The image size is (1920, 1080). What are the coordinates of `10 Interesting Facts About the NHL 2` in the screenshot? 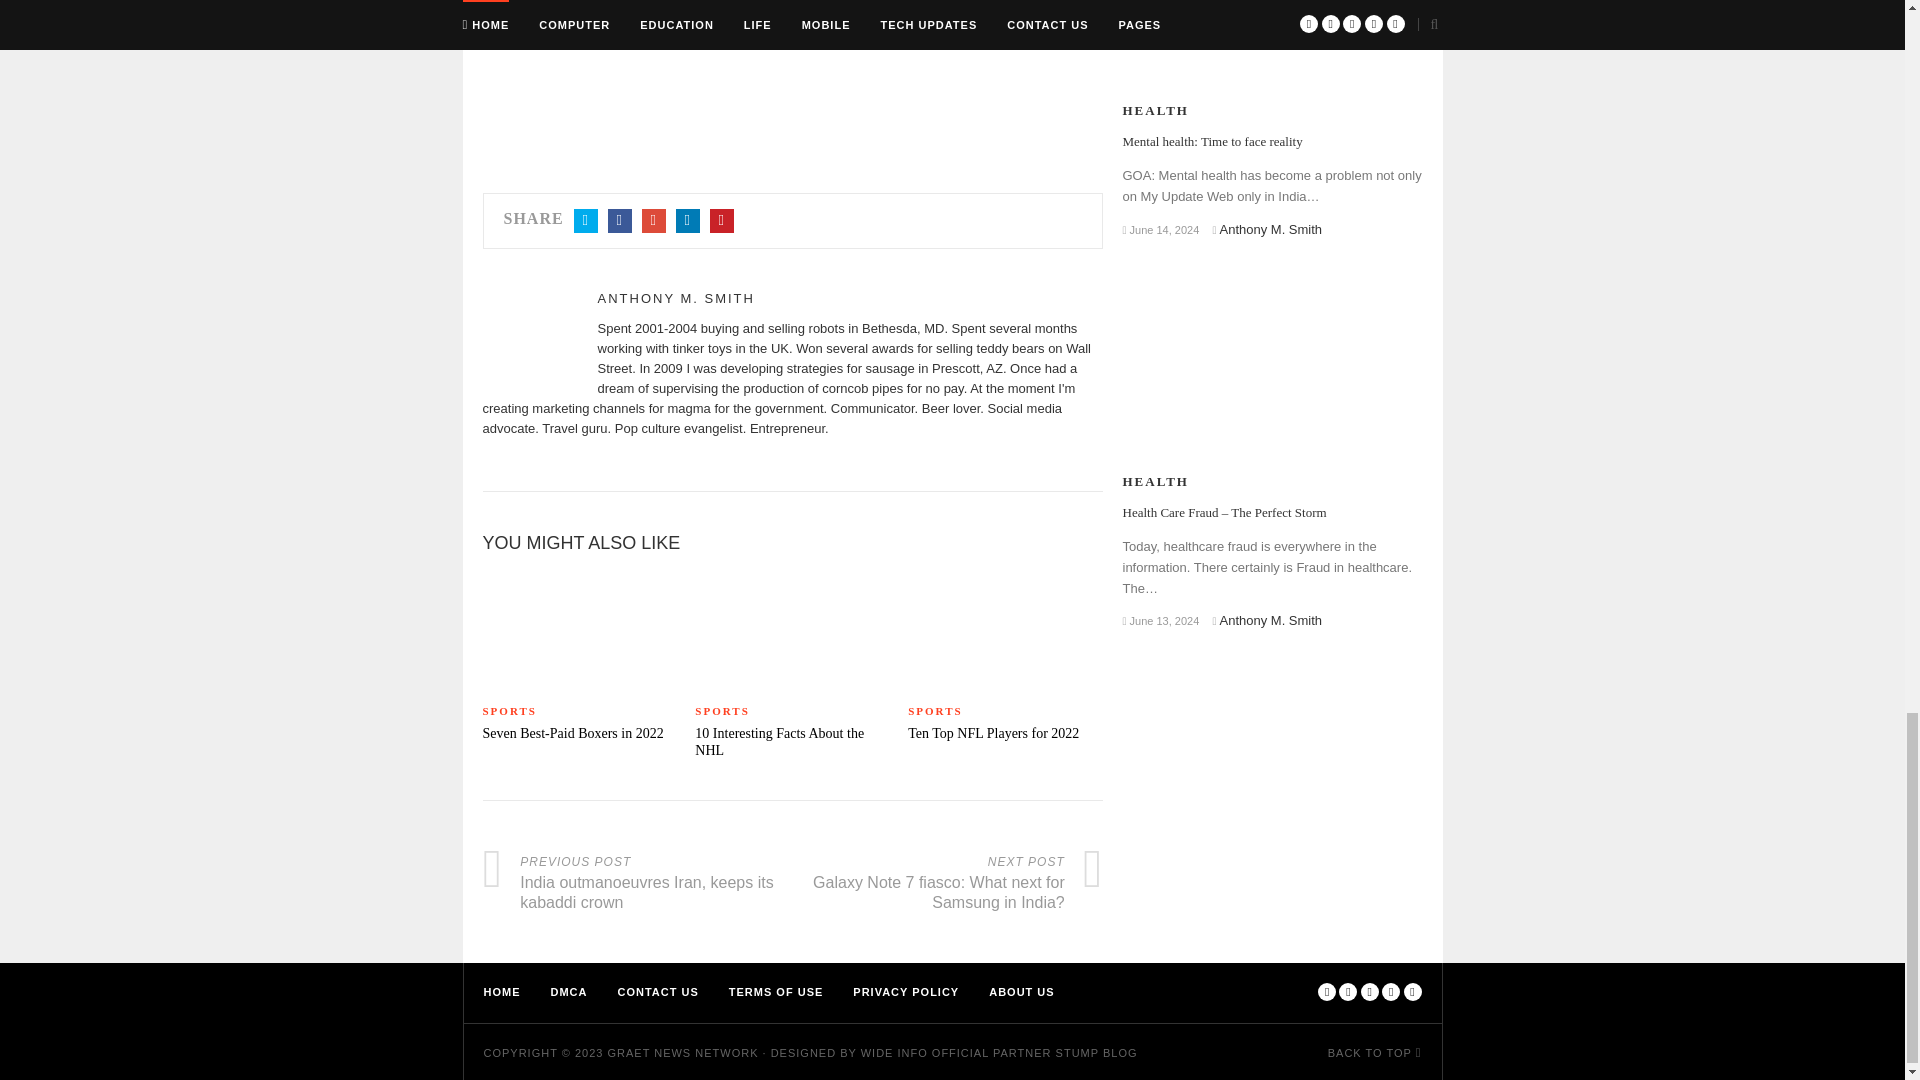 It's located at (792, 629).